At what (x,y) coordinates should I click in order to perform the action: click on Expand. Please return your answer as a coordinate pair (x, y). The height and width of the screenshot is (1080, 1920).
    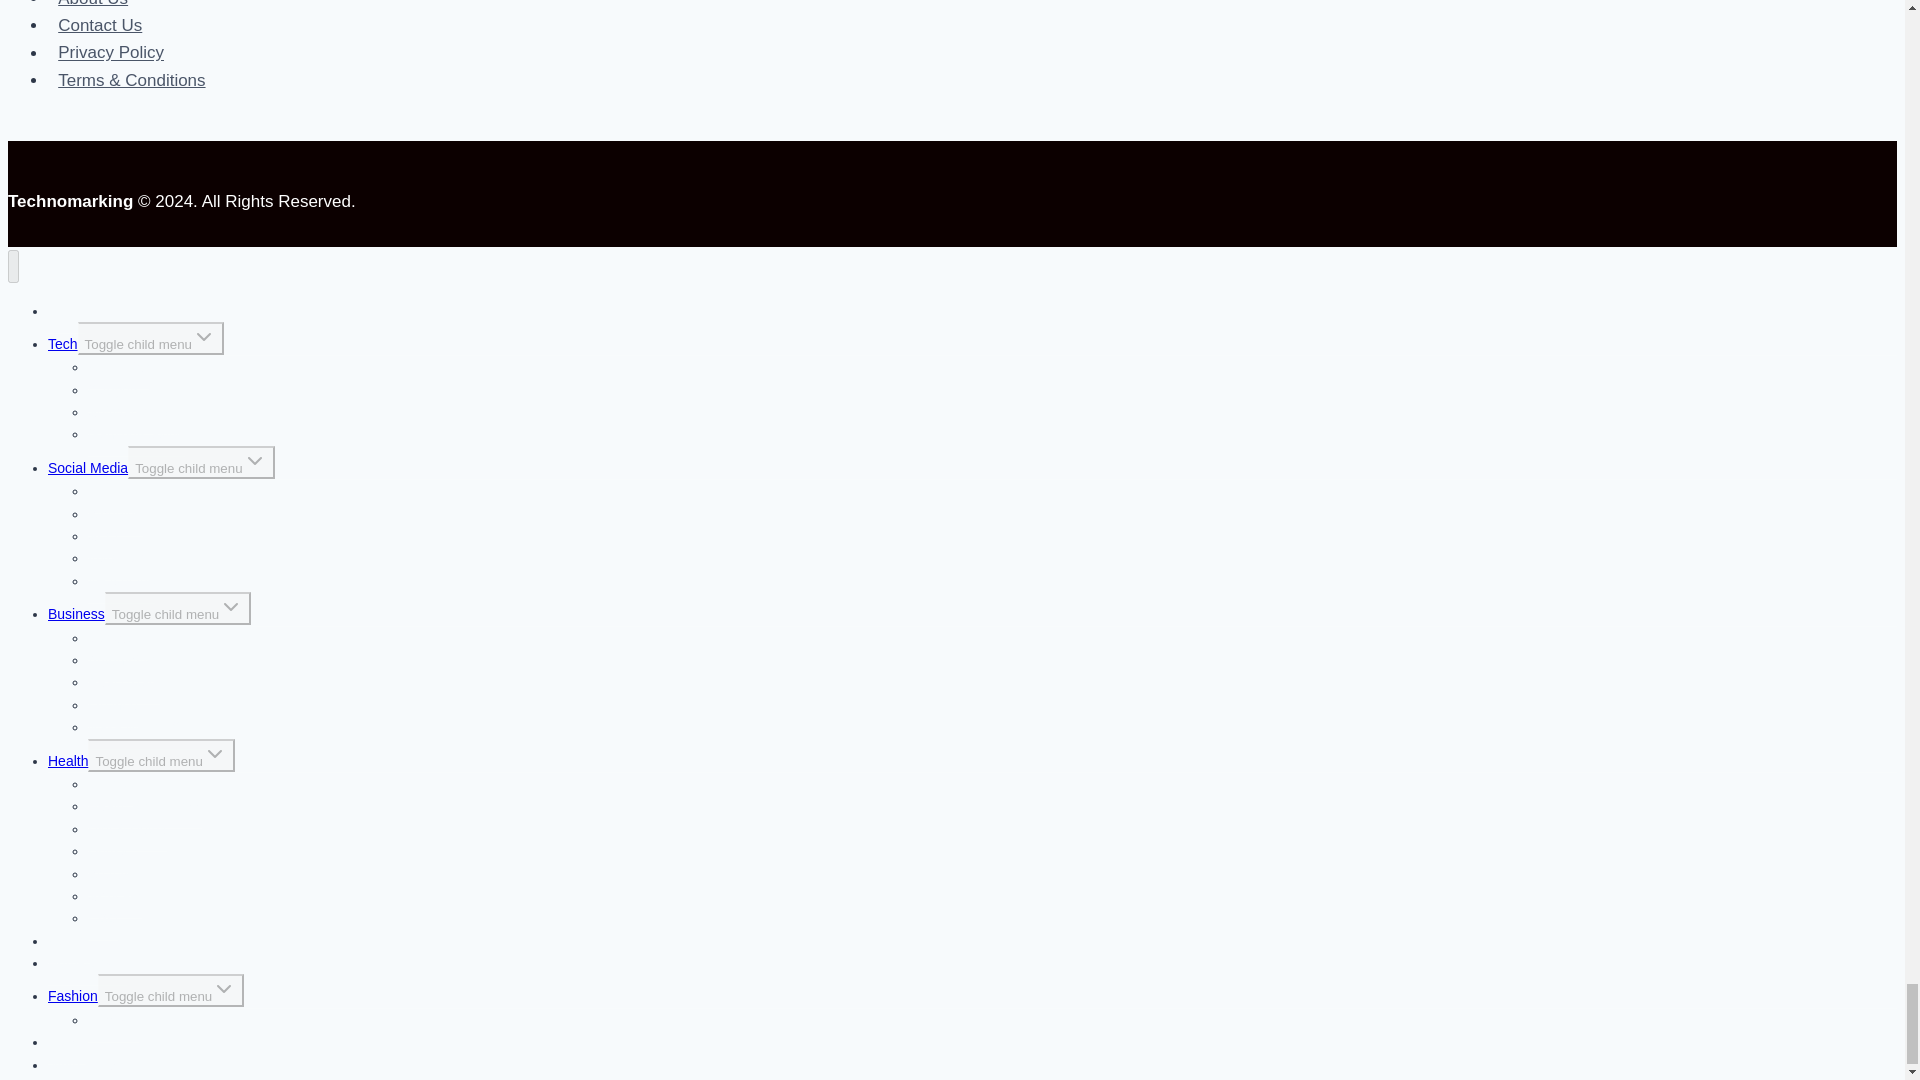
    Looking at the image, I should click on (254, 461).